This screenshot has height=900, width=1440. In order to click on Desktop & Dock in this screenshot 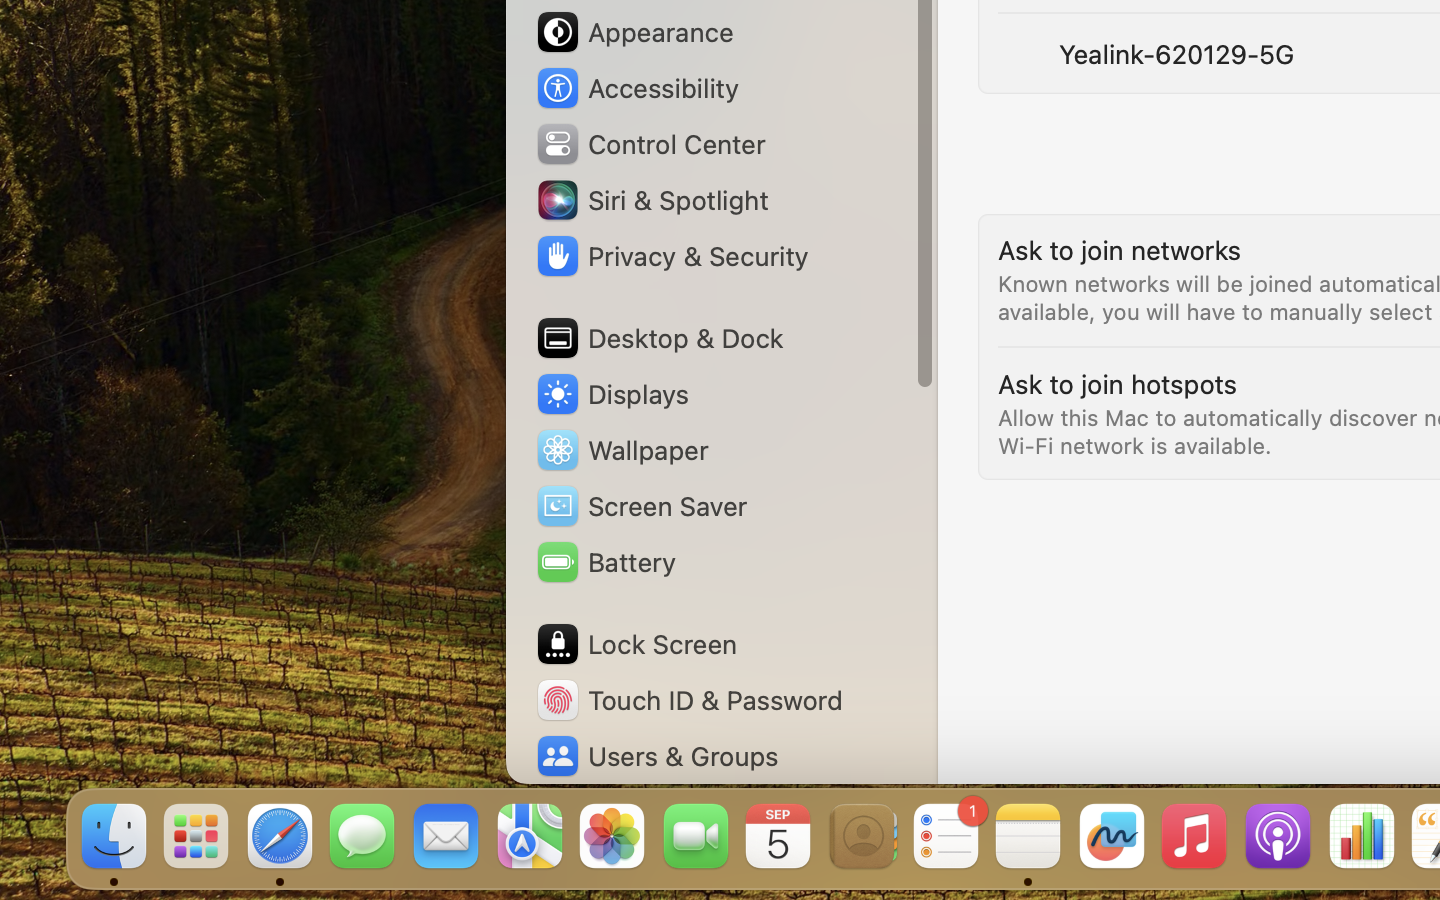, I will do `click(658, 338)`.